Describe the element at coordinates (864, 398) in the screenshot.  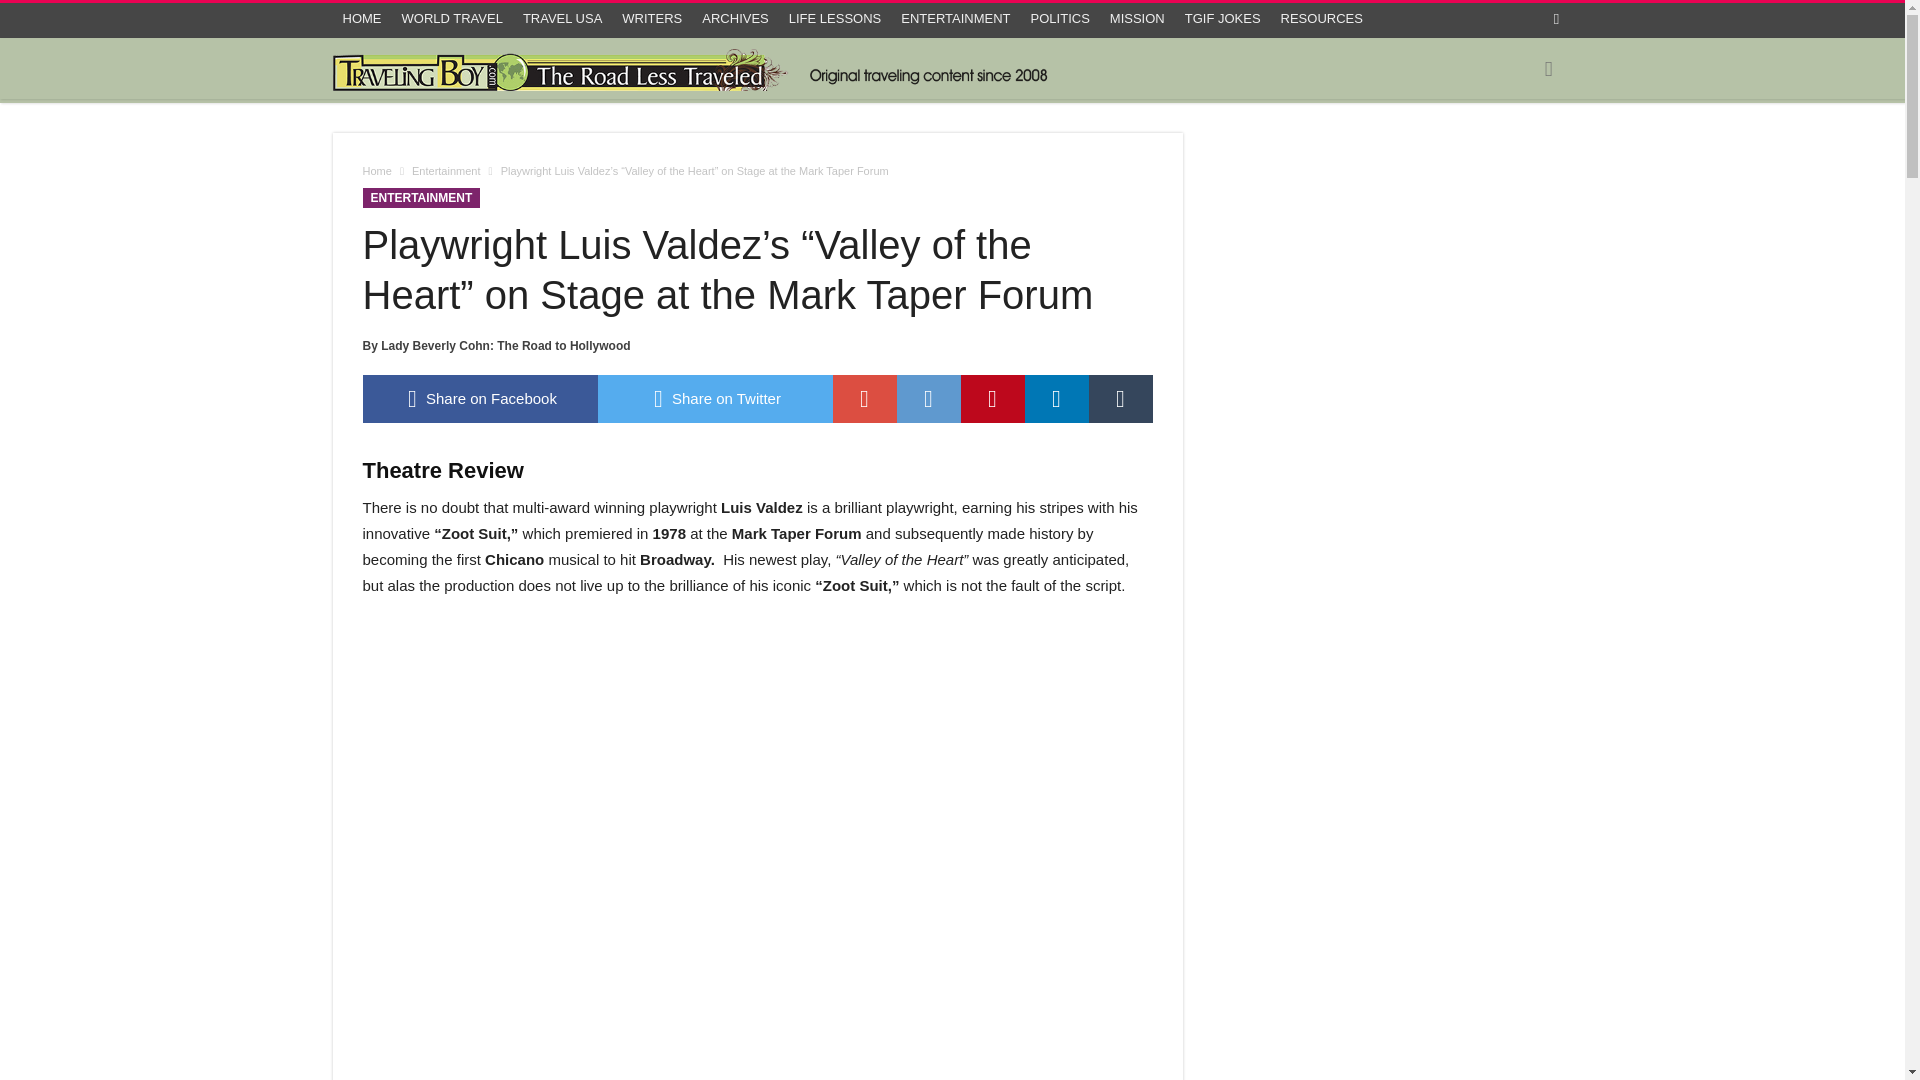
I see `google` at that location.